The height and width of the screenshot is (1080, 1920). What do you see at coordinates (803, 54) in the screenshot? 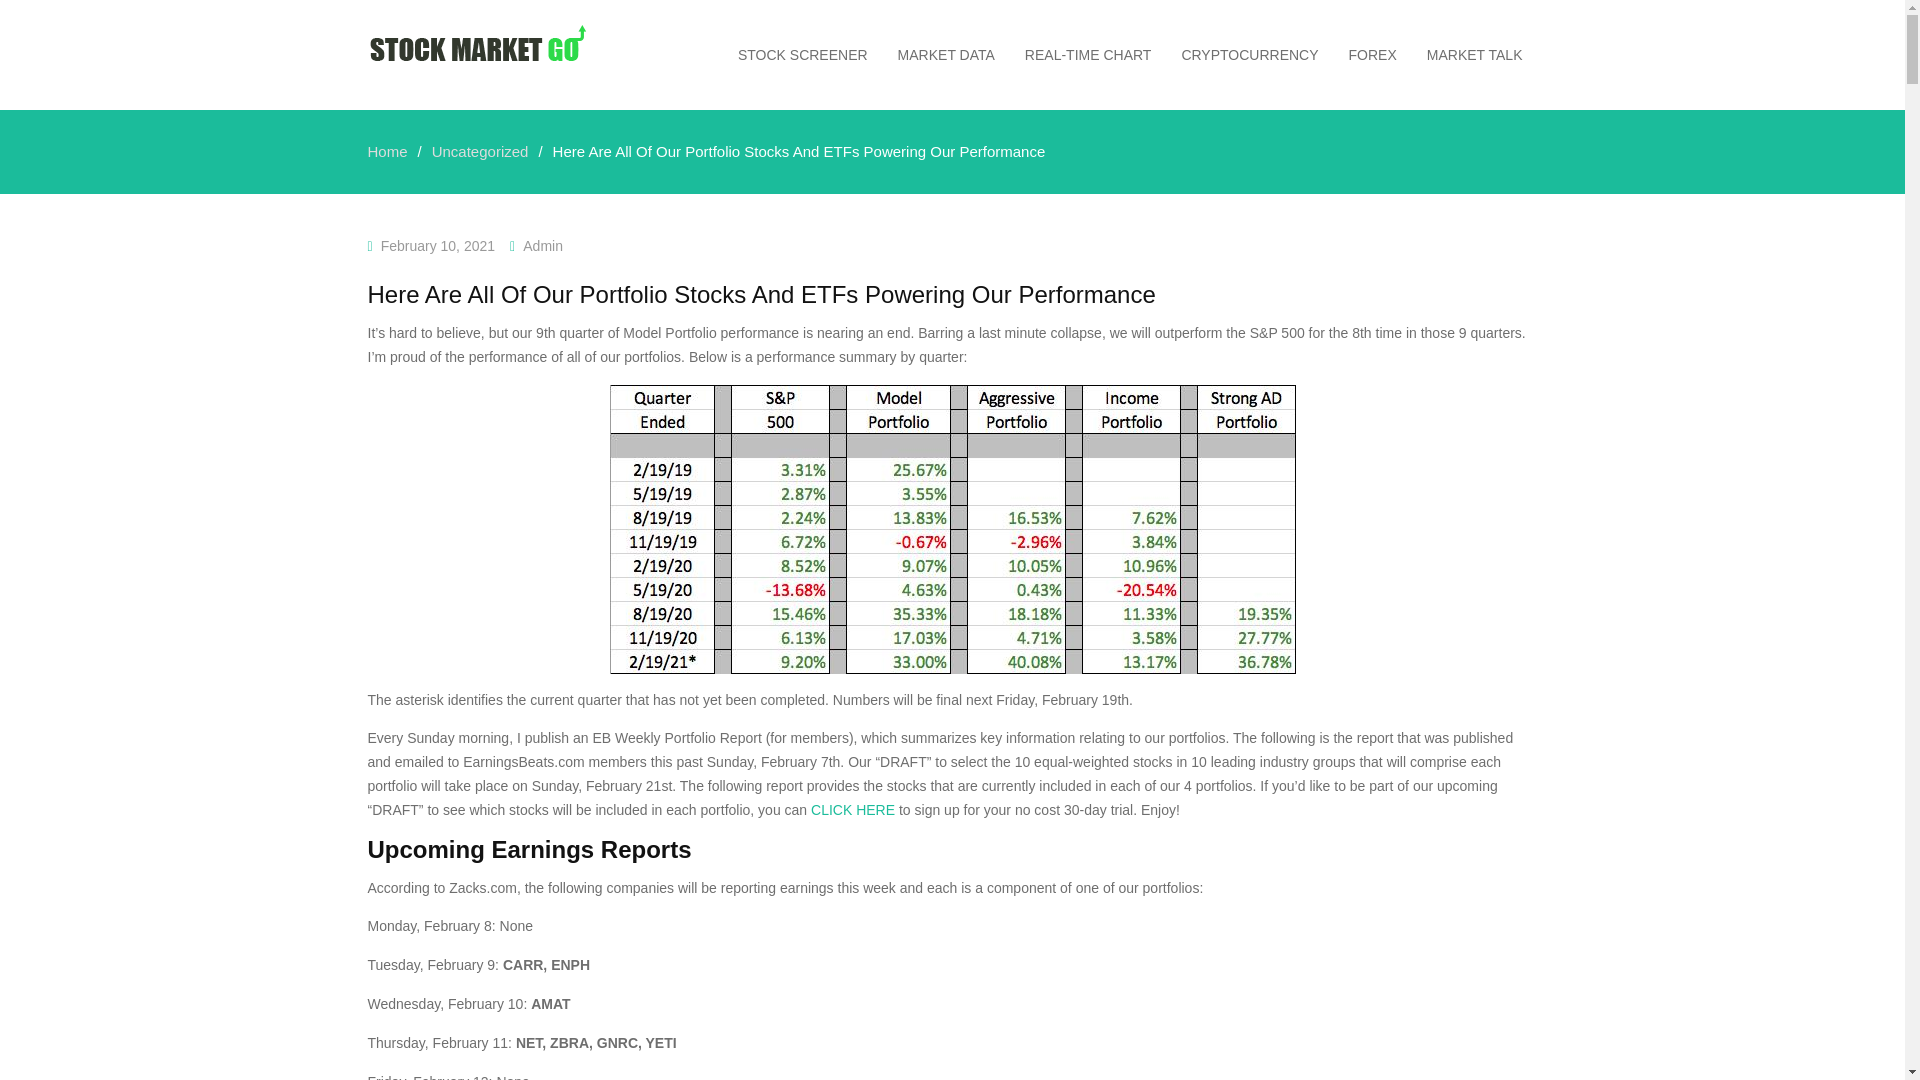
I see `STOCK SCREENER` at bounding box center [803, 54].